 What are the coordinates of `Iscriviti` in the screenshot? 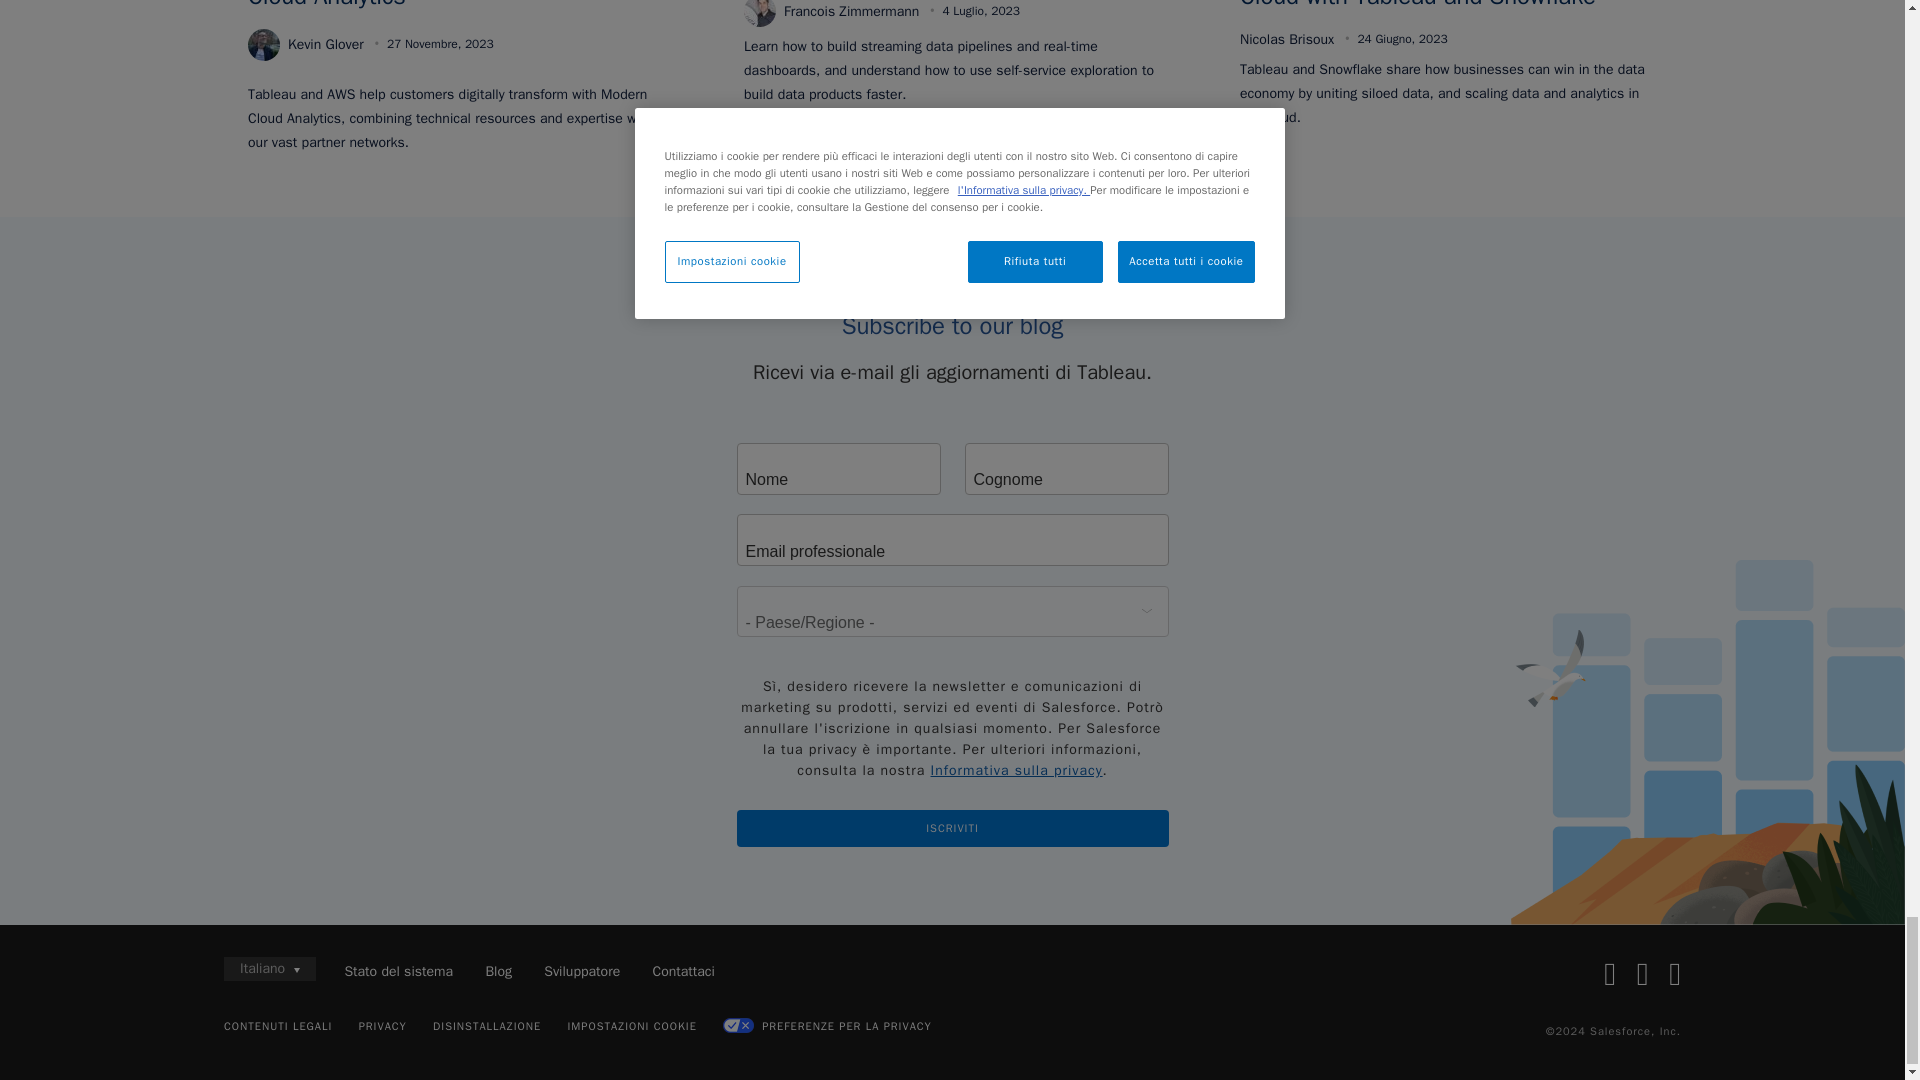 It's located at (951, 828).